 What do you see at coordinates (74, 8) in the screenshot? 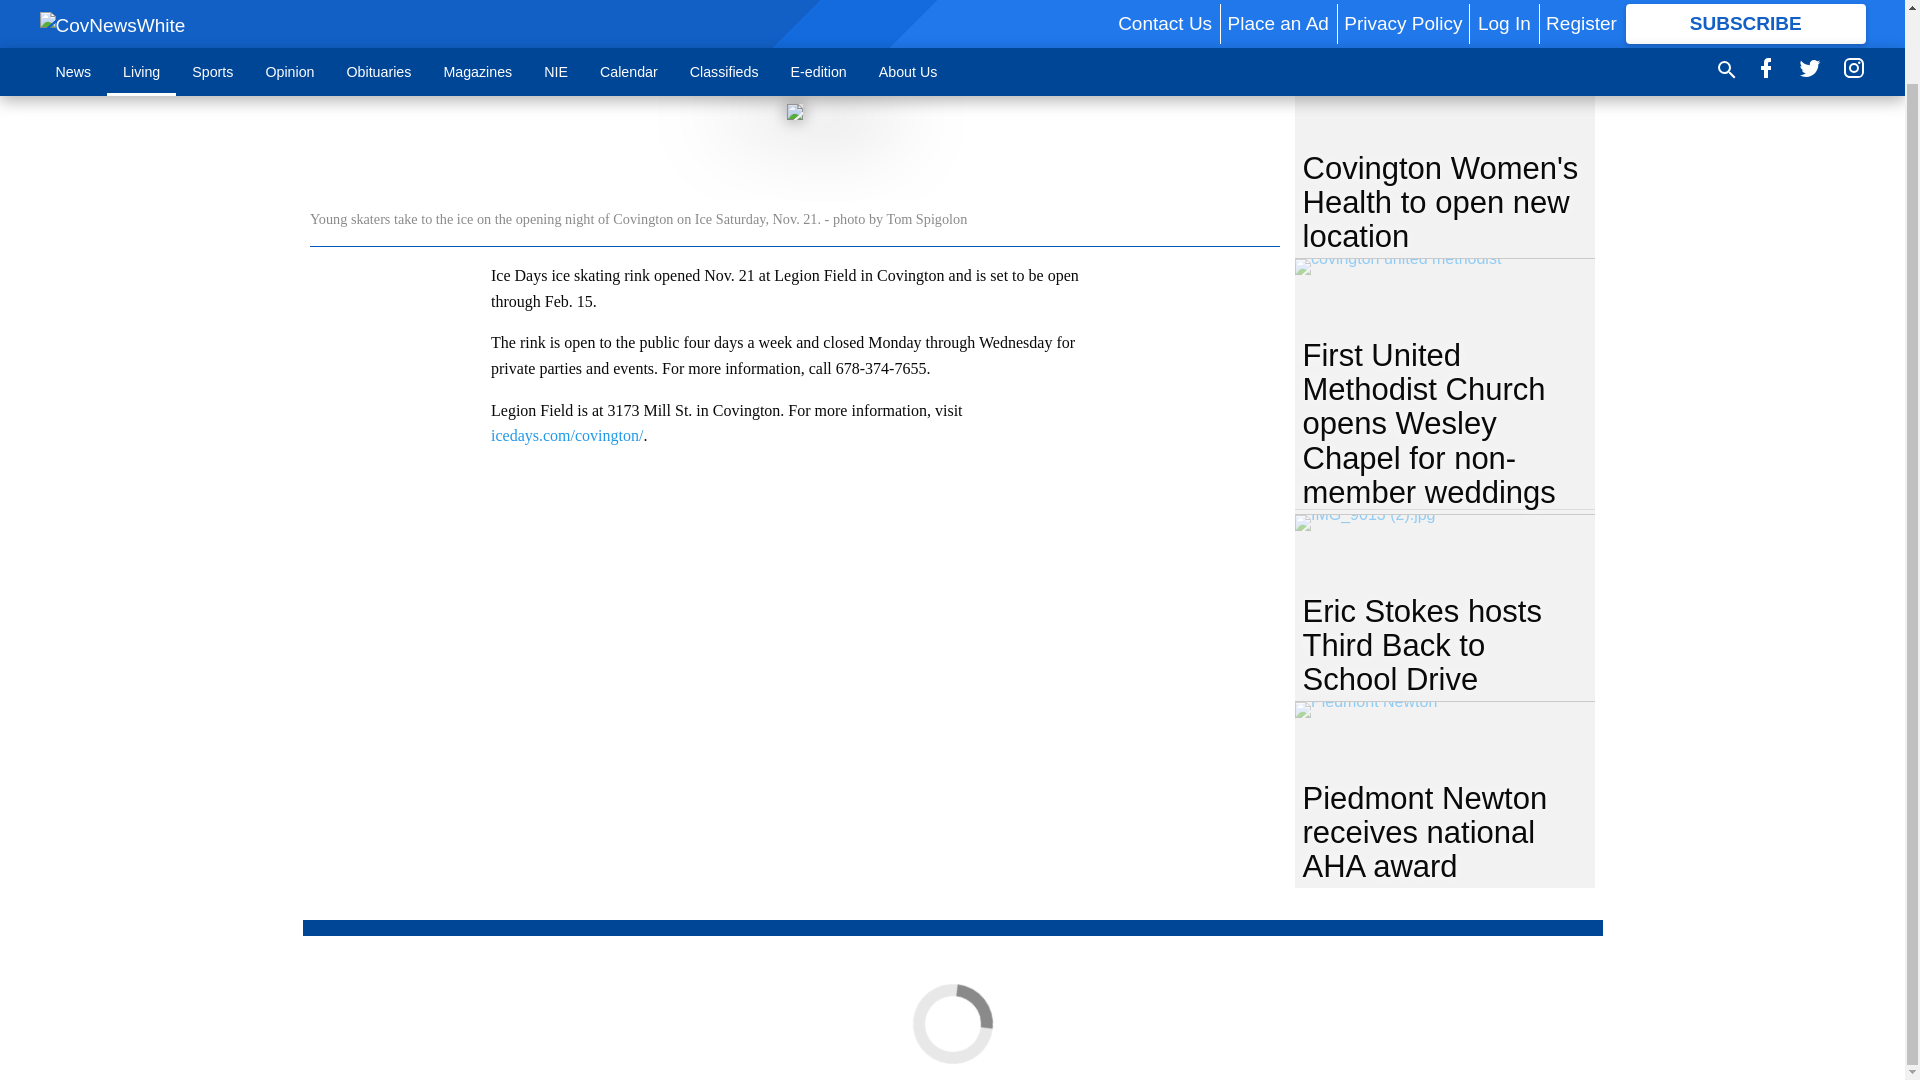
I see `News` at bounding box center [74, 8].